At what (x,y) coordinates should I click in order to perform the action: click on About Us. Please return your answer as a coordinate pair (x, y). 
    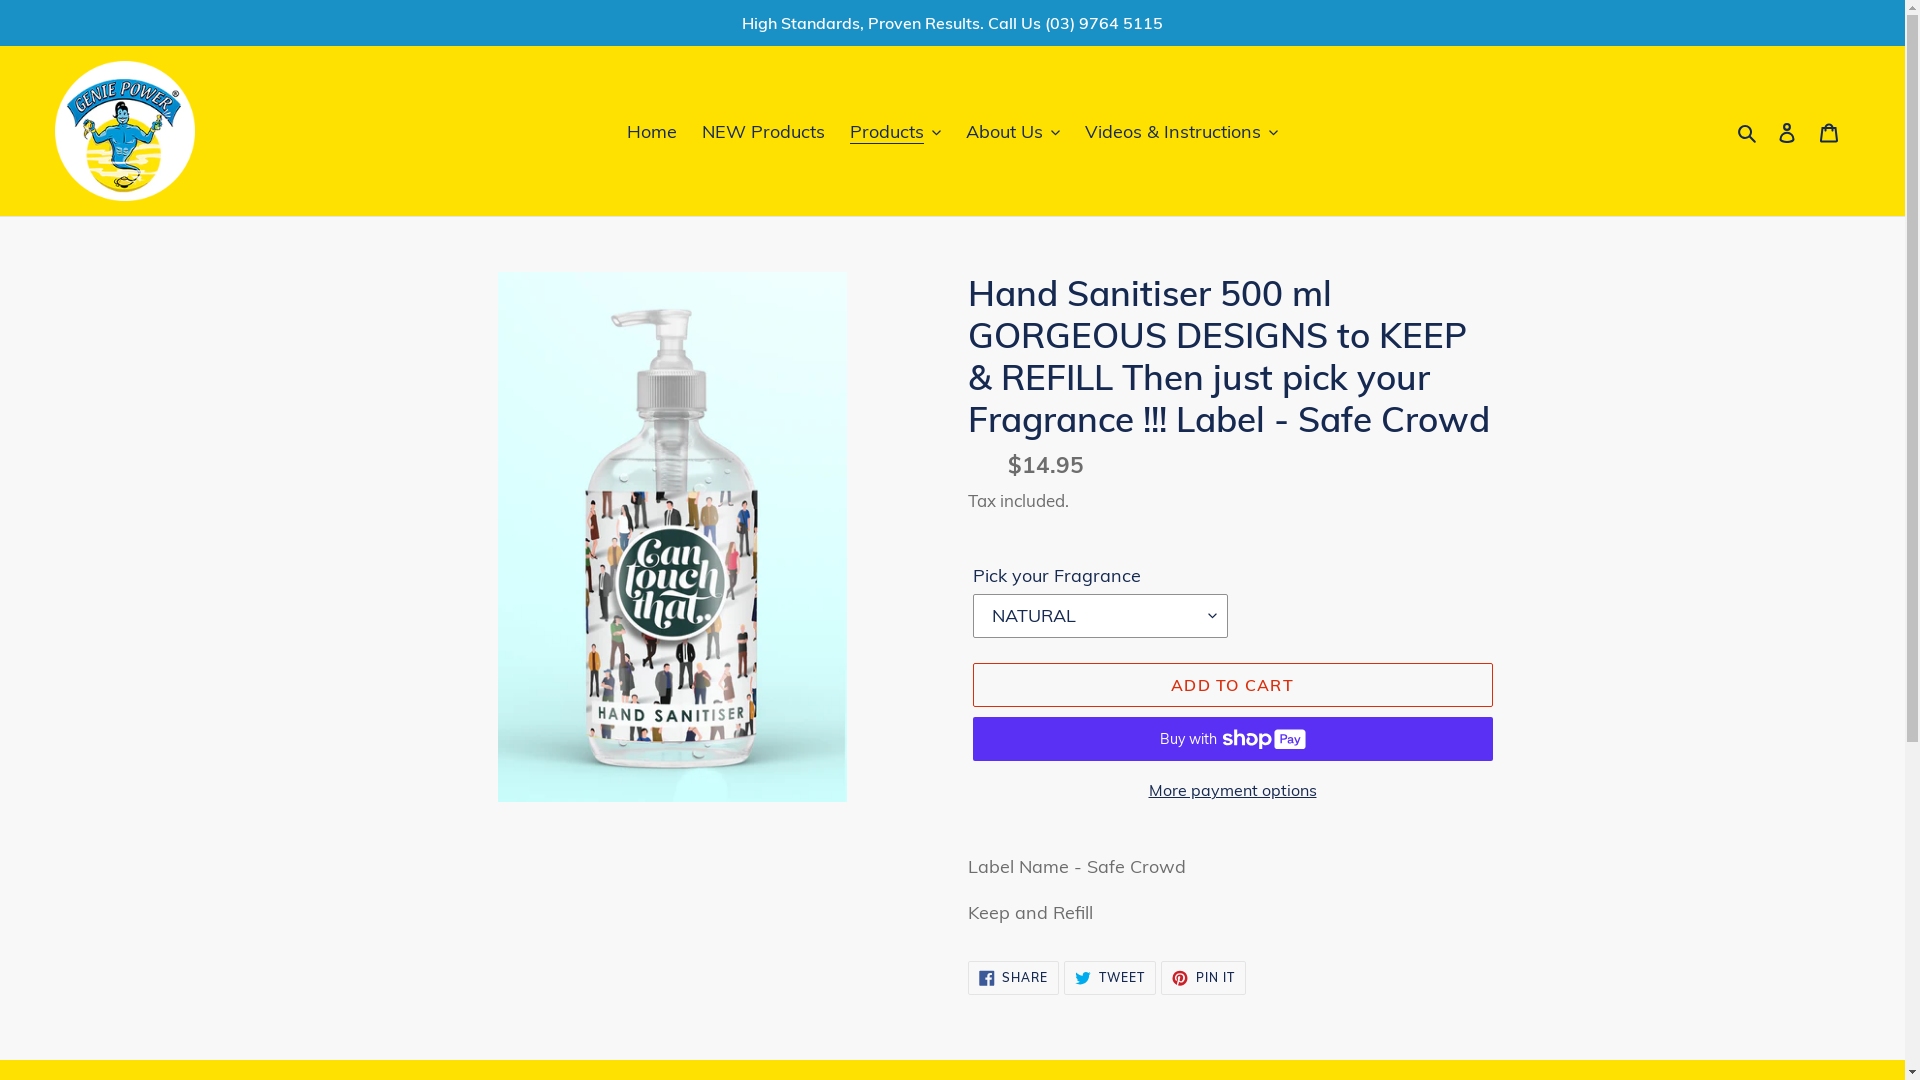
    Looking at the image, I should click on (1013, 130).